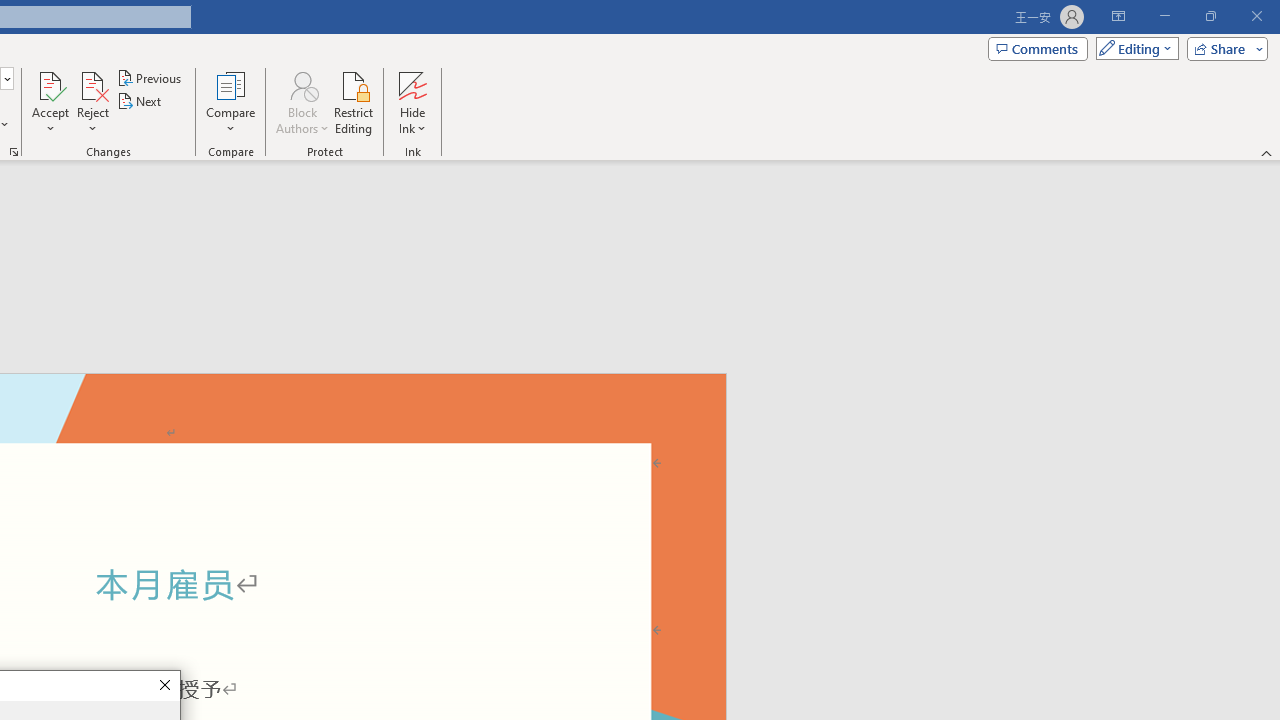  What do you see at coordinates (1038, 48) in the screenshot?
I see `Comments` at bounding box center [1038, 48].